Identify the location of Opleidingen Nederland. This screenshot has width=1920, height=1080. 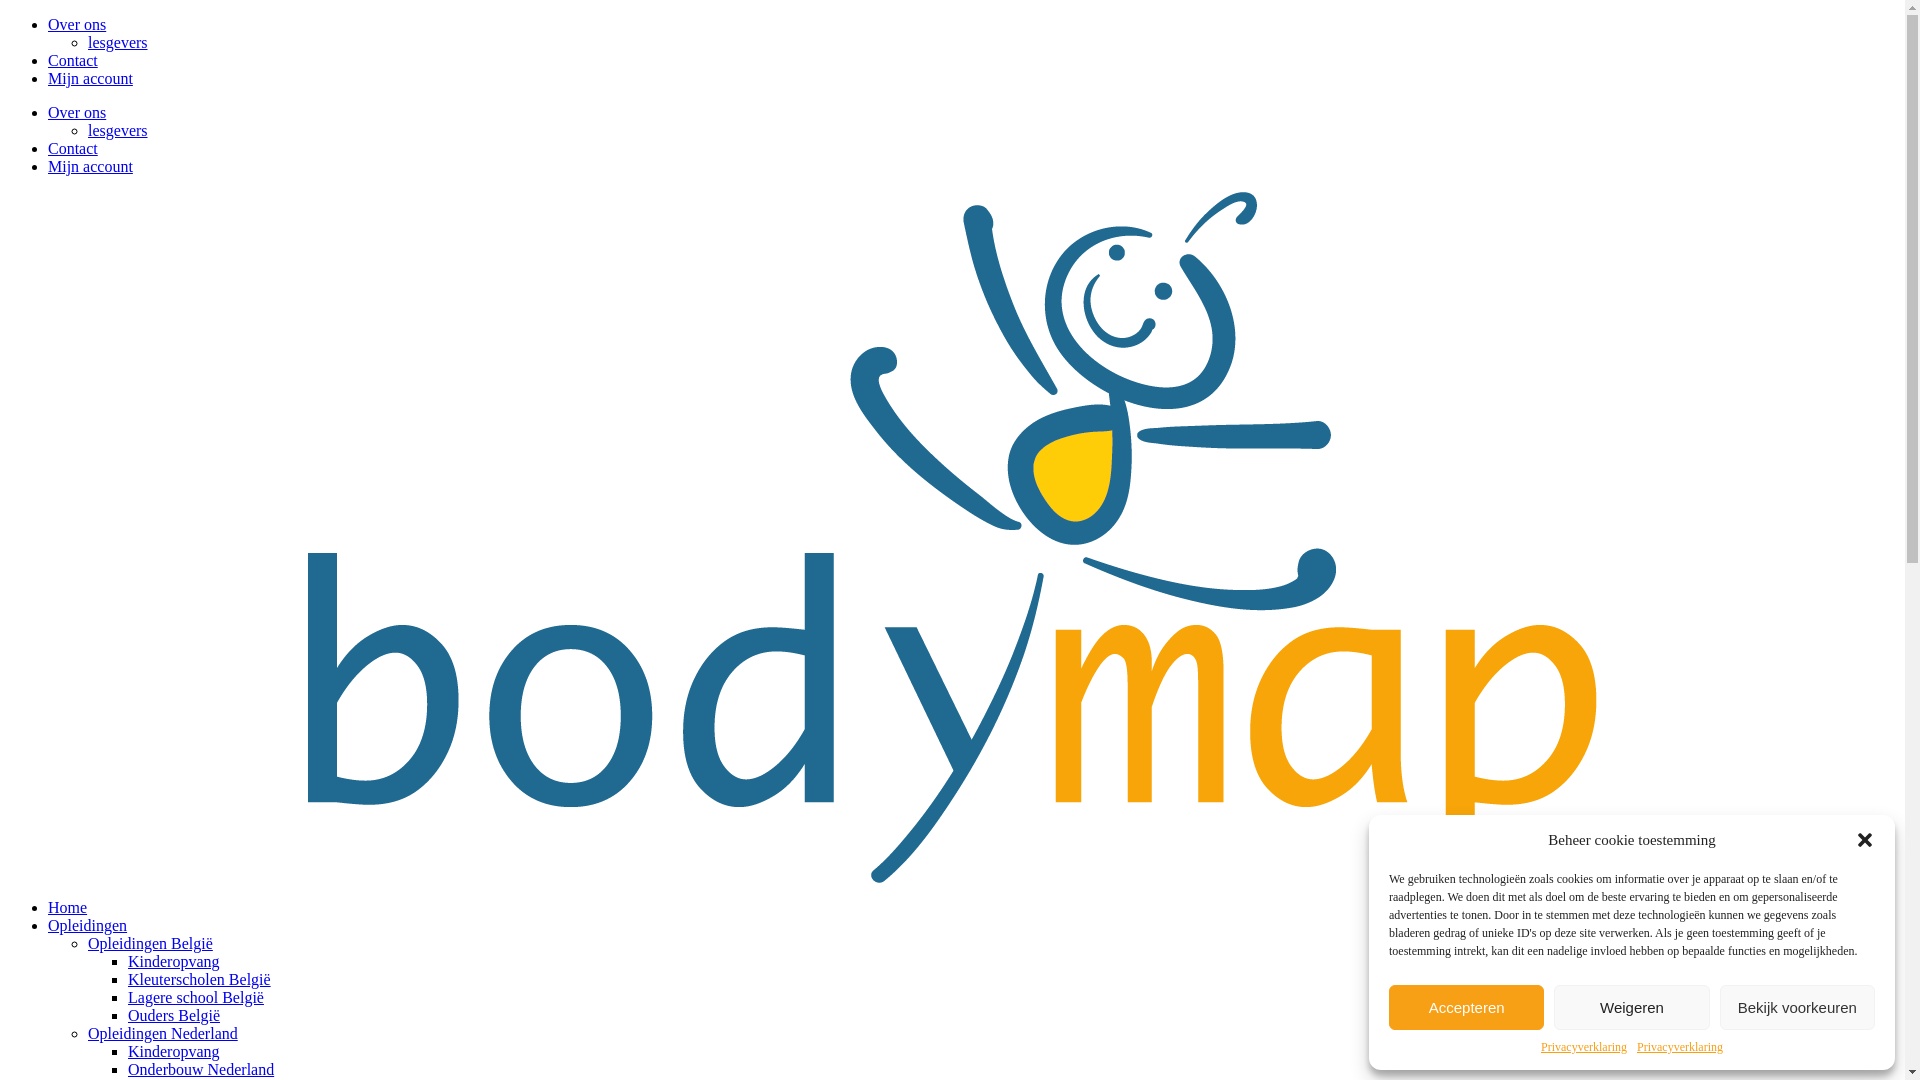
(163, 1034).